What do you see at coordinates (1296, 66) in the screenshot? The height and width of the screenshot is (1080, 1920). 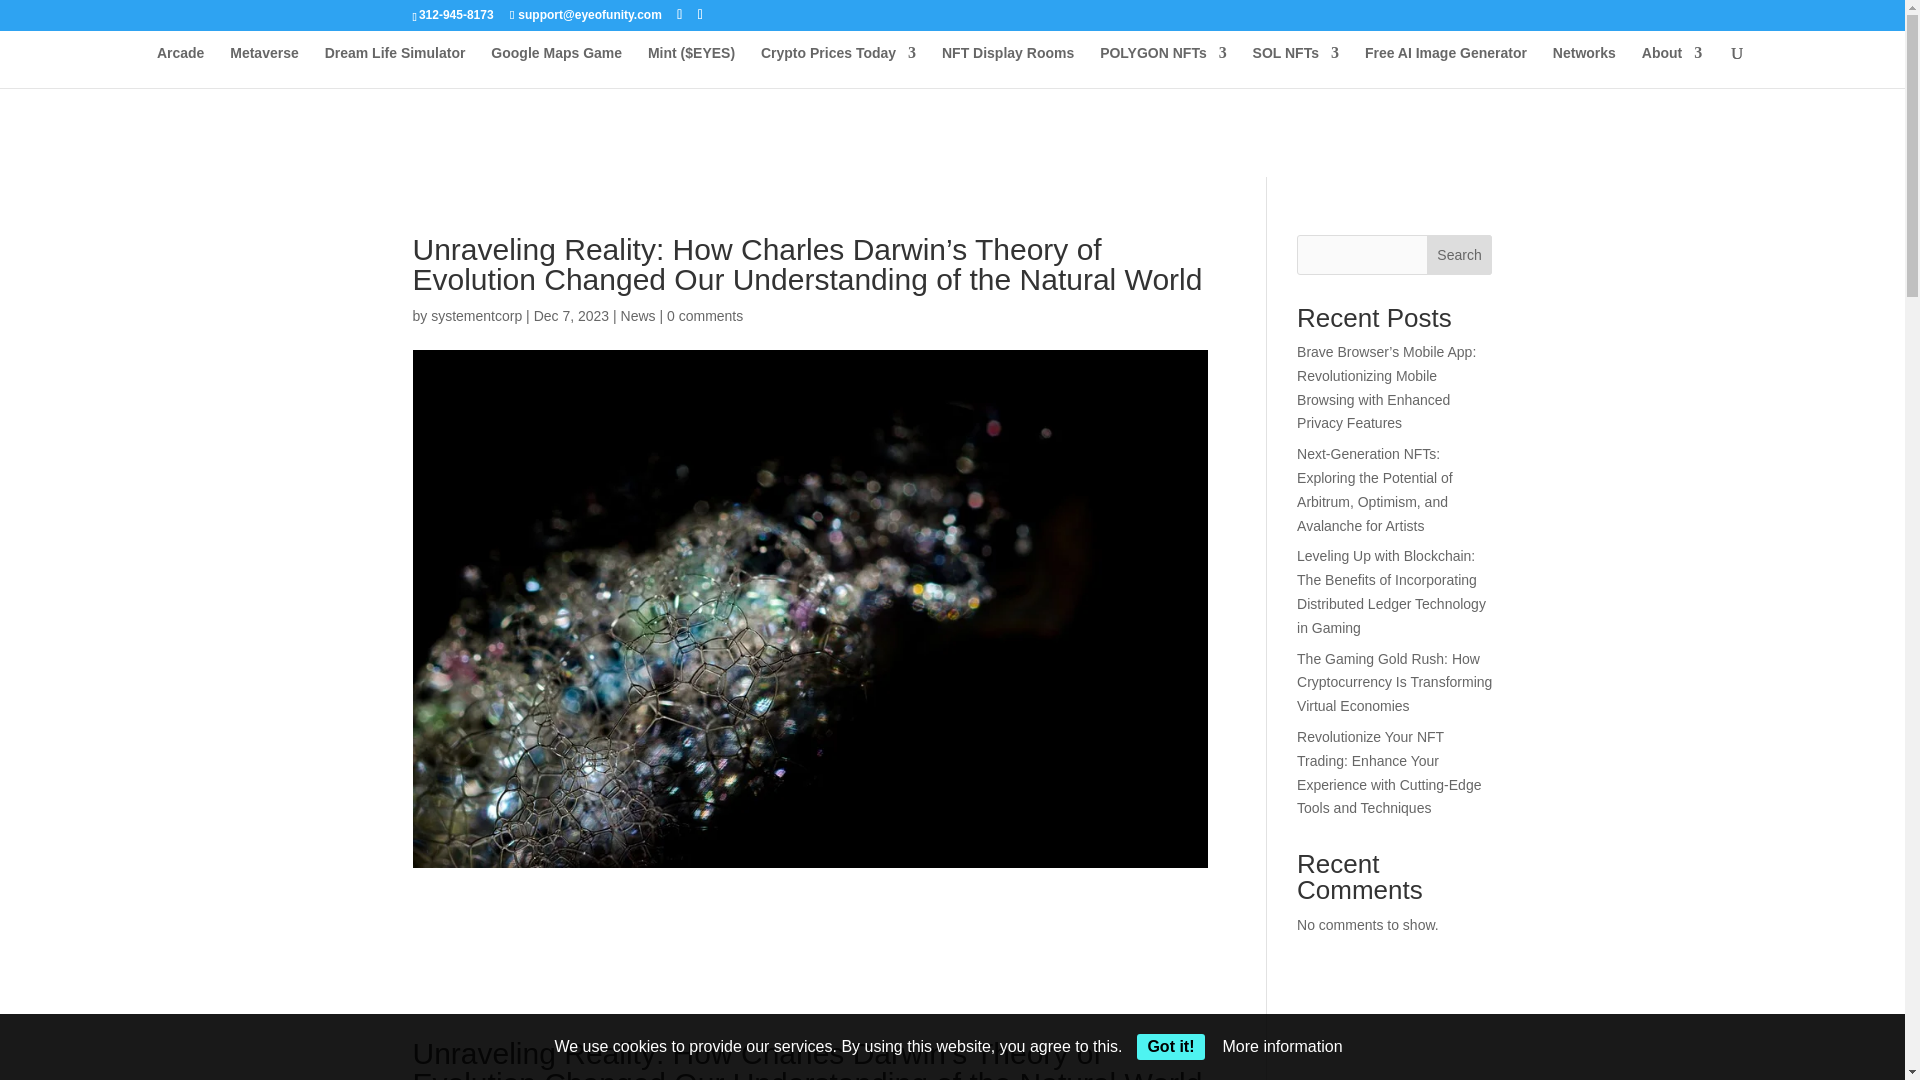 I see `SOL NFTs` at bounding box center [1296, 66].